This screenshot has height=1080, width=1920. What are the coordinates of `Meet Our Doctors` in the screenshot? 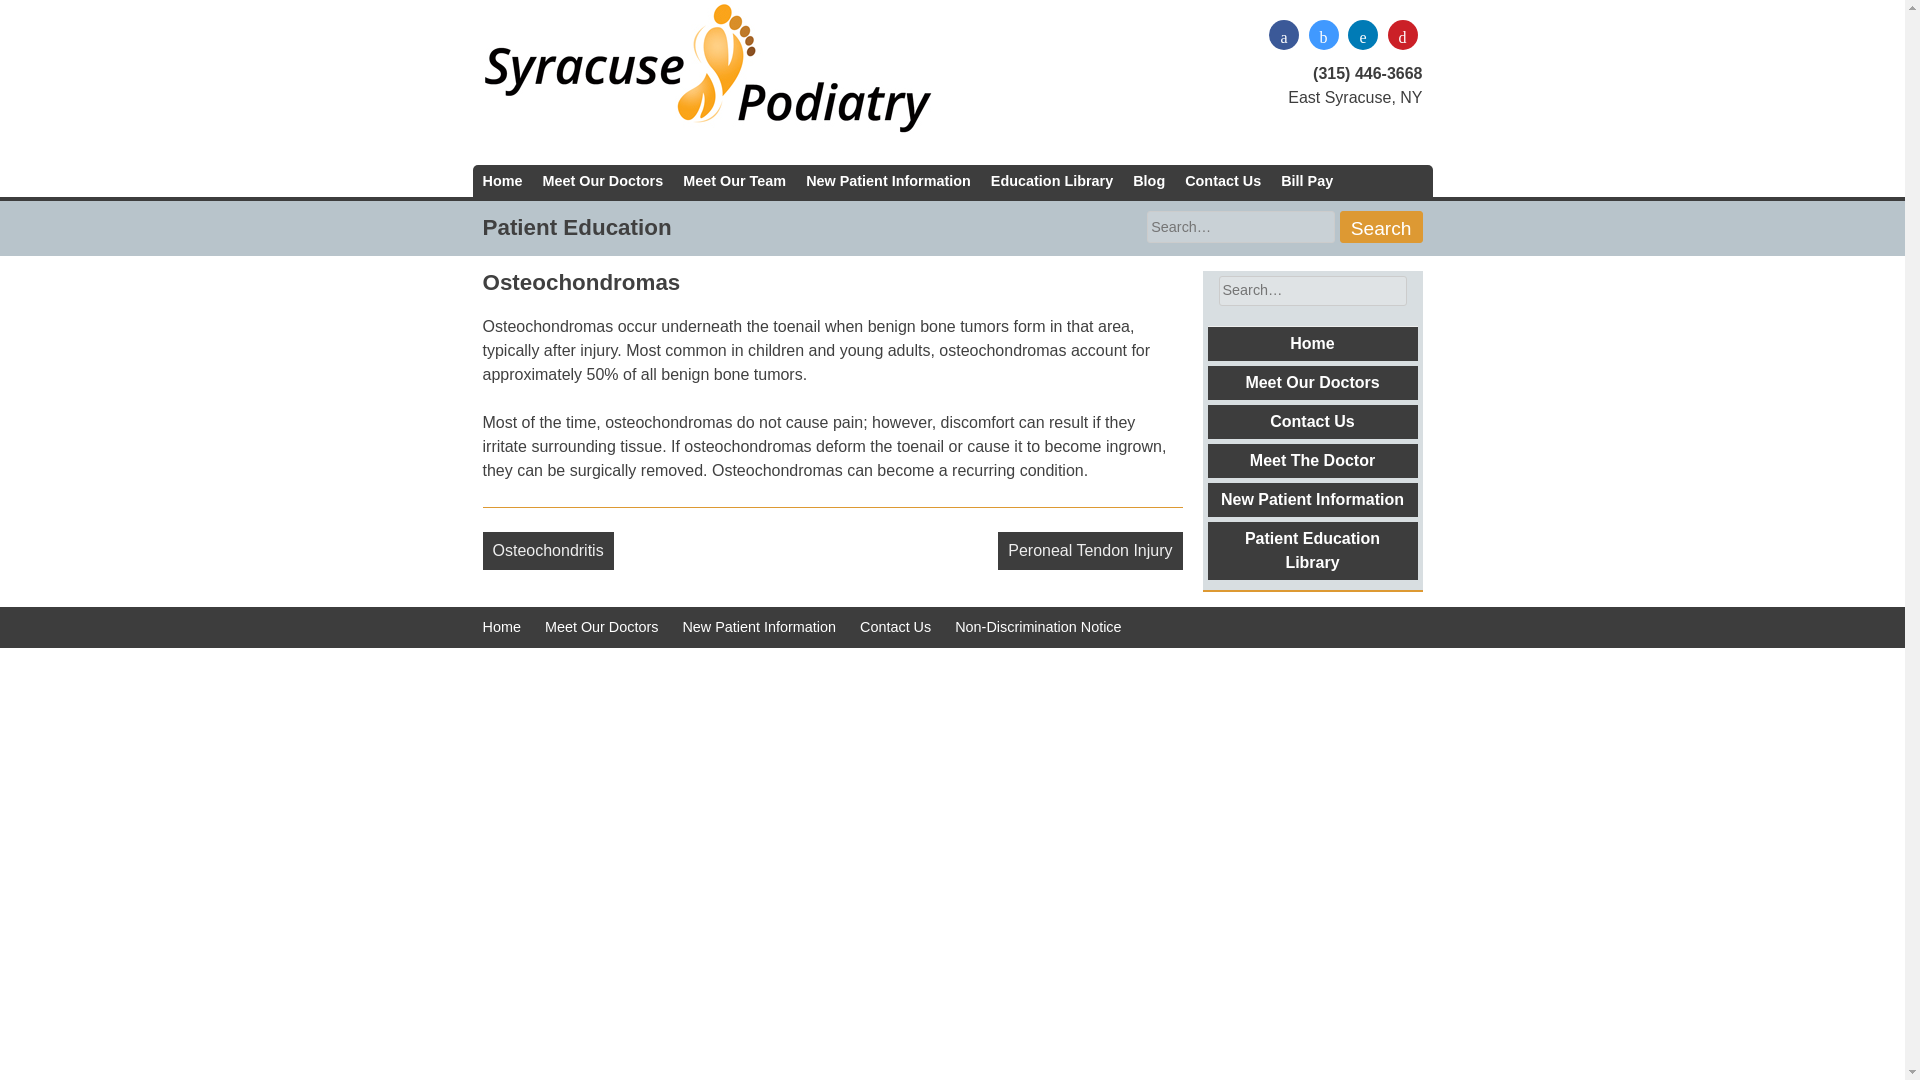 It's located at (1312, 382).